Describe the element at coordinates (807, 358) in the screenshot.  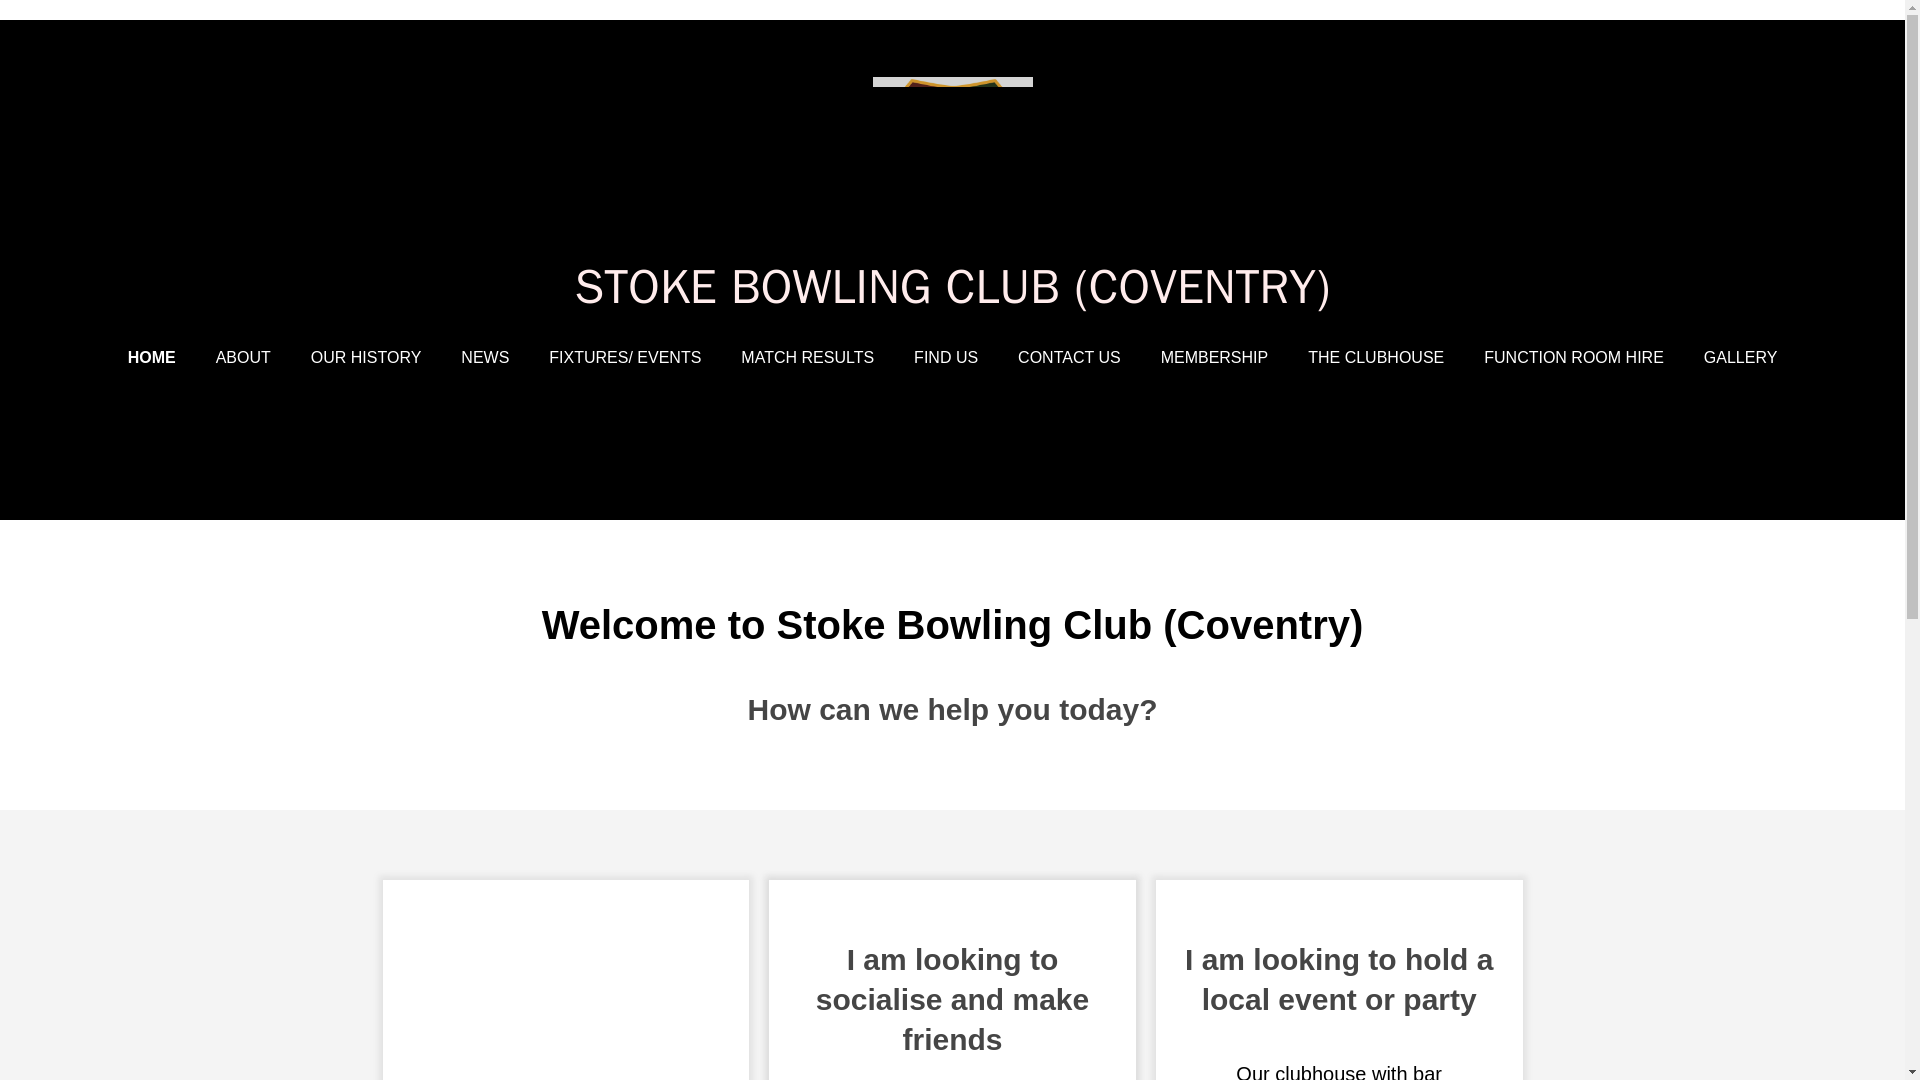
I see `MATCH RESULTS` at that location.